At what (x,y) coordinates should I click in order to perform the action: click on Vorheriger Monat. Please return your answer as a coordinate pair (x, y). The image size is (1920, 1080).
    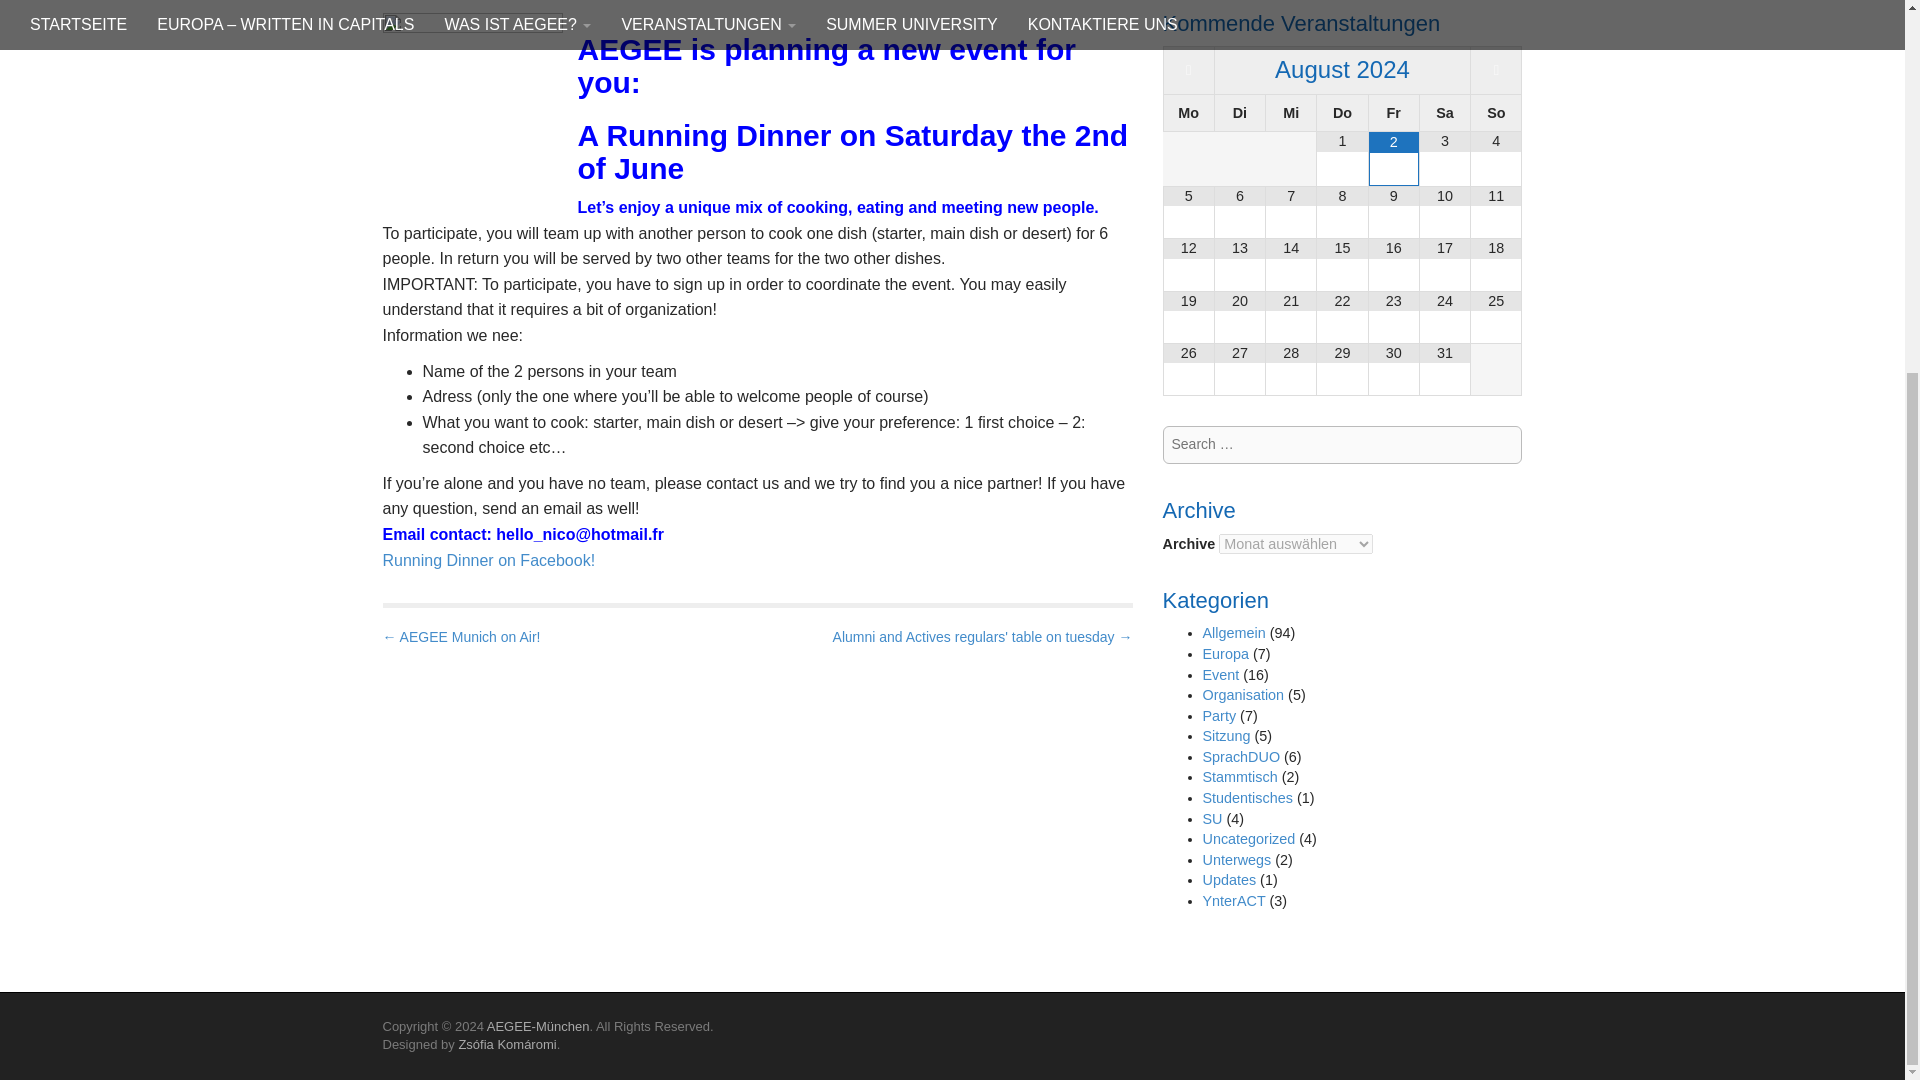
    Looking at the image, I should click on (1188, 70).